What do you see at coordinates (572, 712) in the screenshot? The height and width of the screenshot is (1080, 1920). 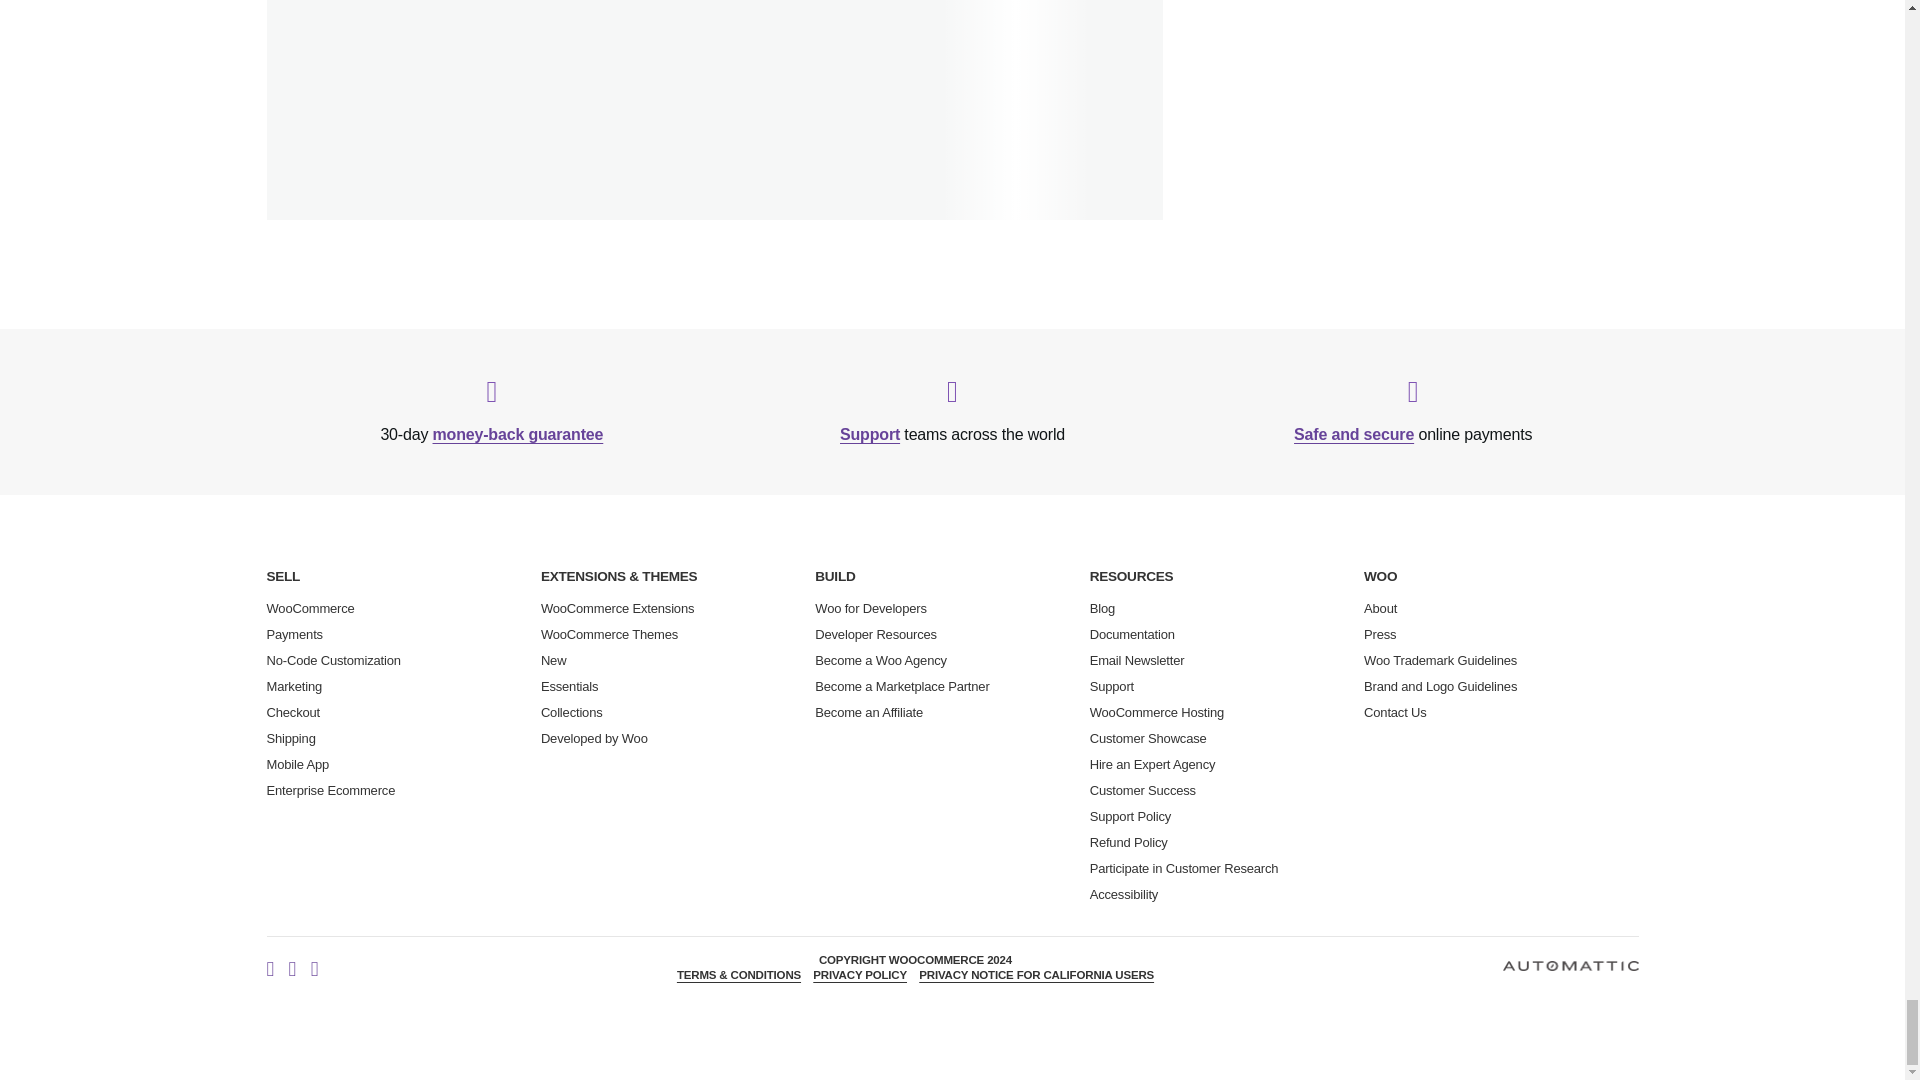 I see `Collections` at bounding box center [572, 712].